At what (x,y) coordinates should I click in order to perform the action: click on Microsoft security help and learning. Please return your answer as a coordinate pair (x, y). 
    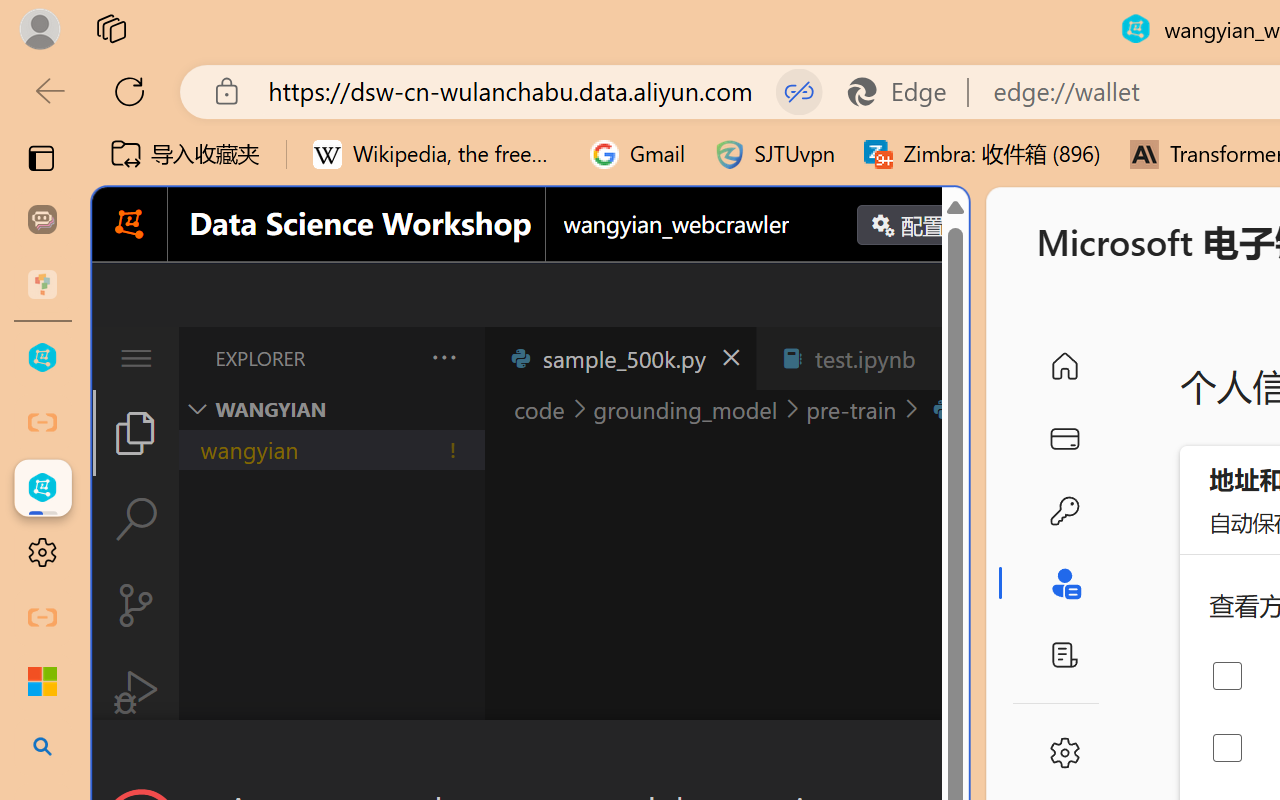
    Looking at the image, I should click on (42, 682).